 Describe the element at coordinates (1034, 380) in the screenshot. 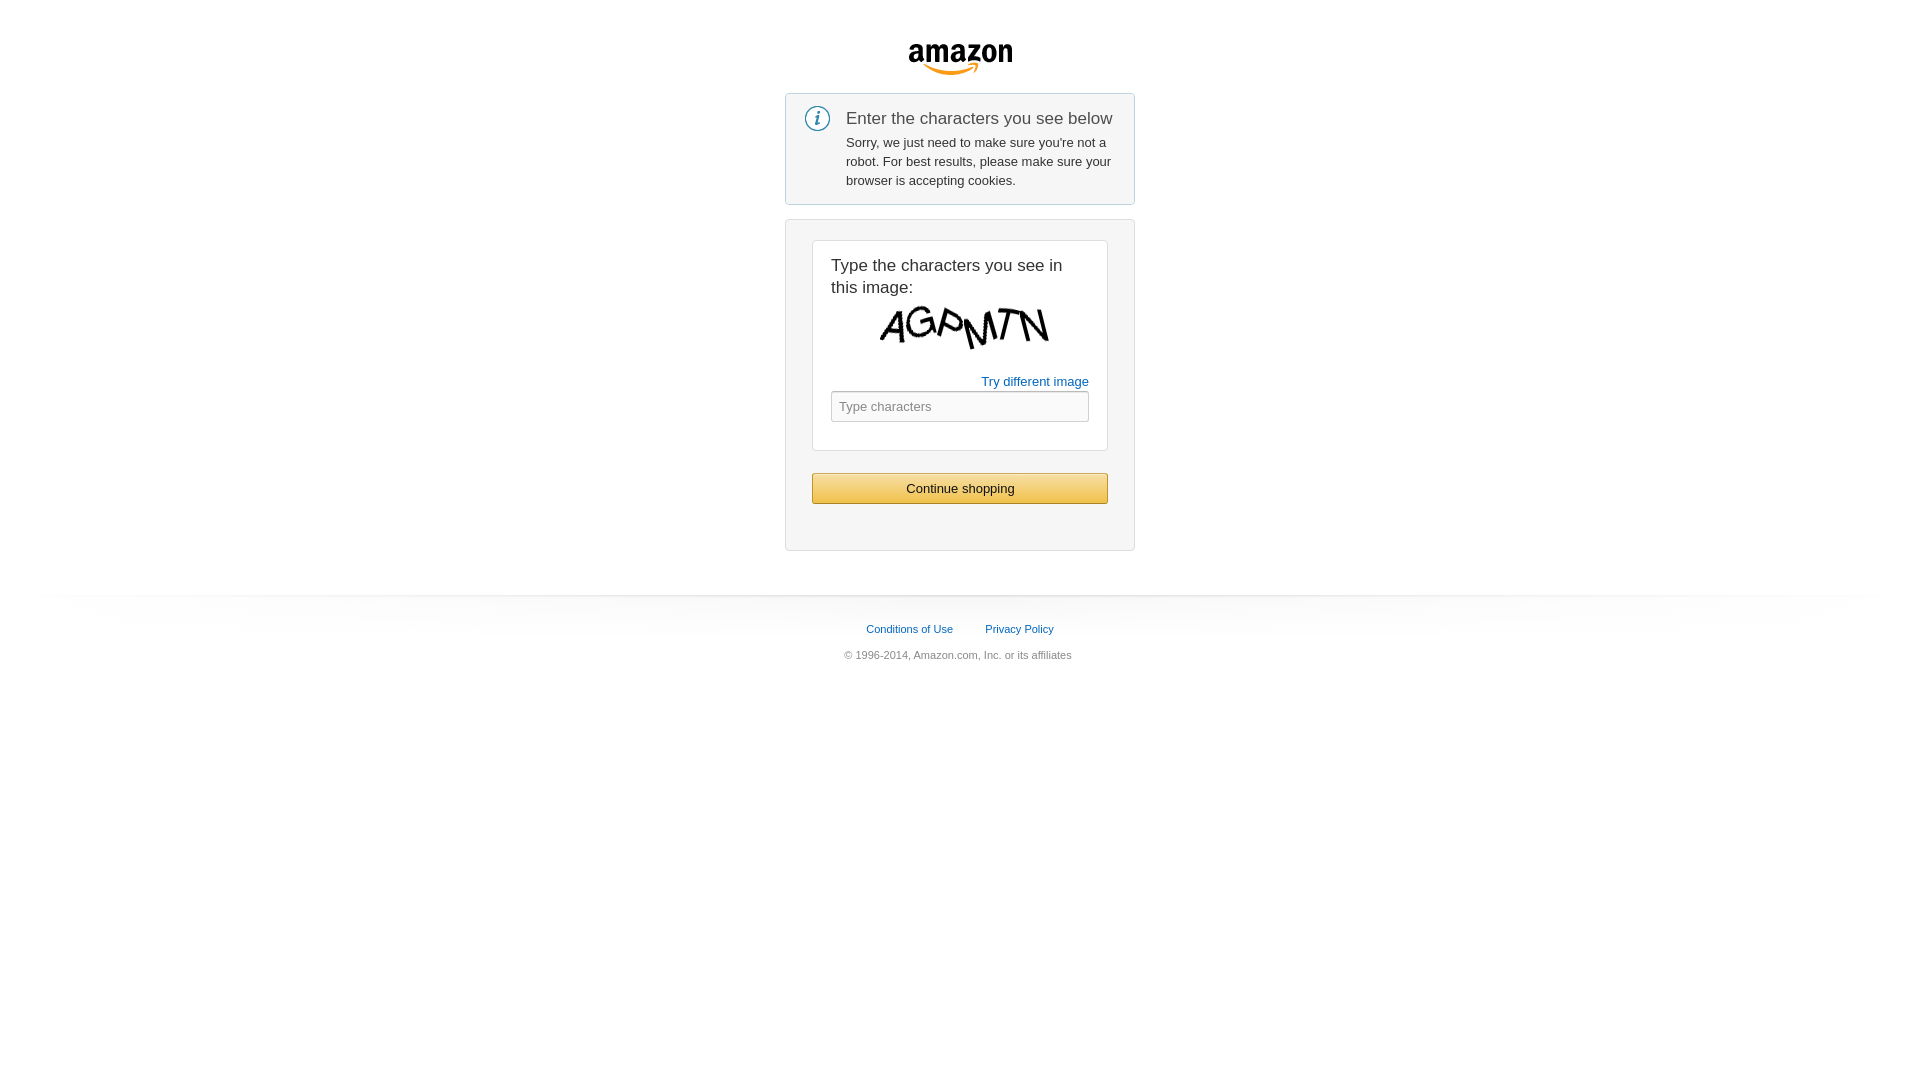

I see `Try different image` at that location.